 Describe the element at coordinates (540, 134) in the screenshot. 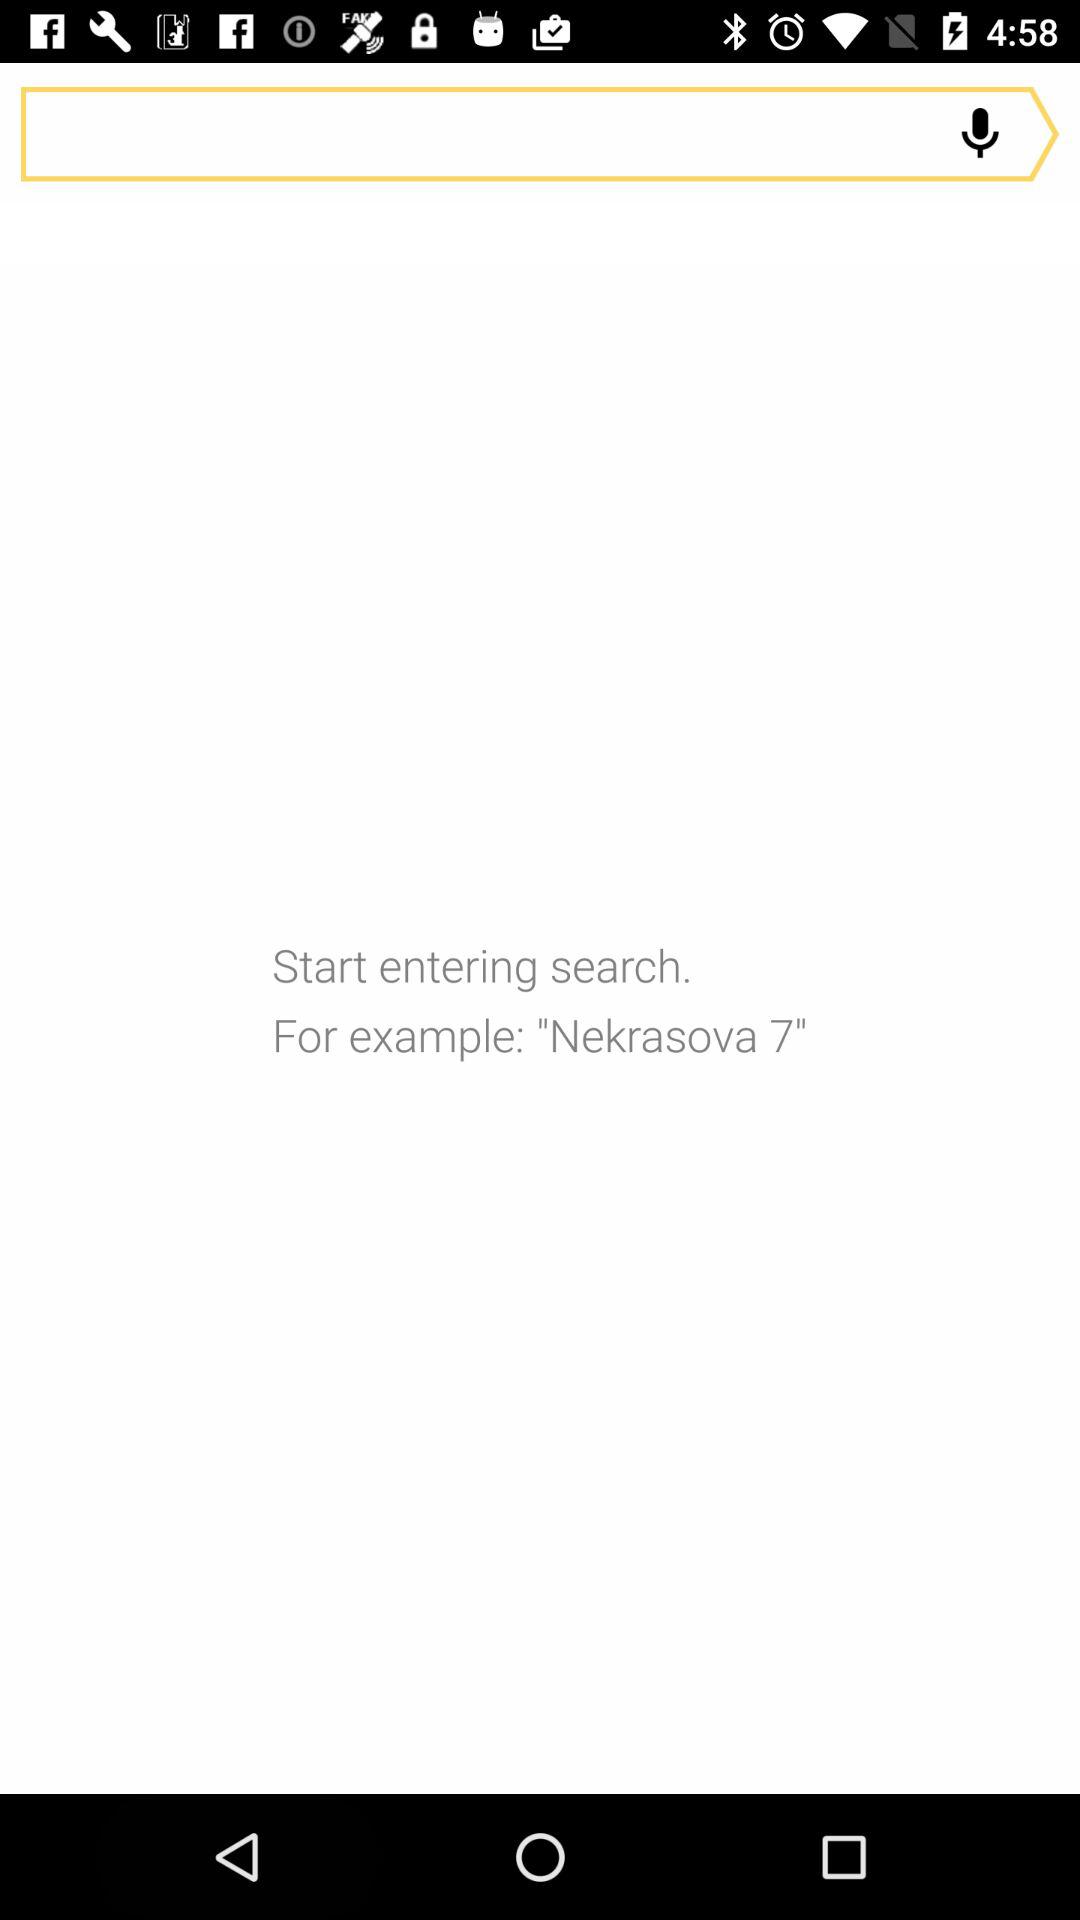

I see `audio search` at that location.